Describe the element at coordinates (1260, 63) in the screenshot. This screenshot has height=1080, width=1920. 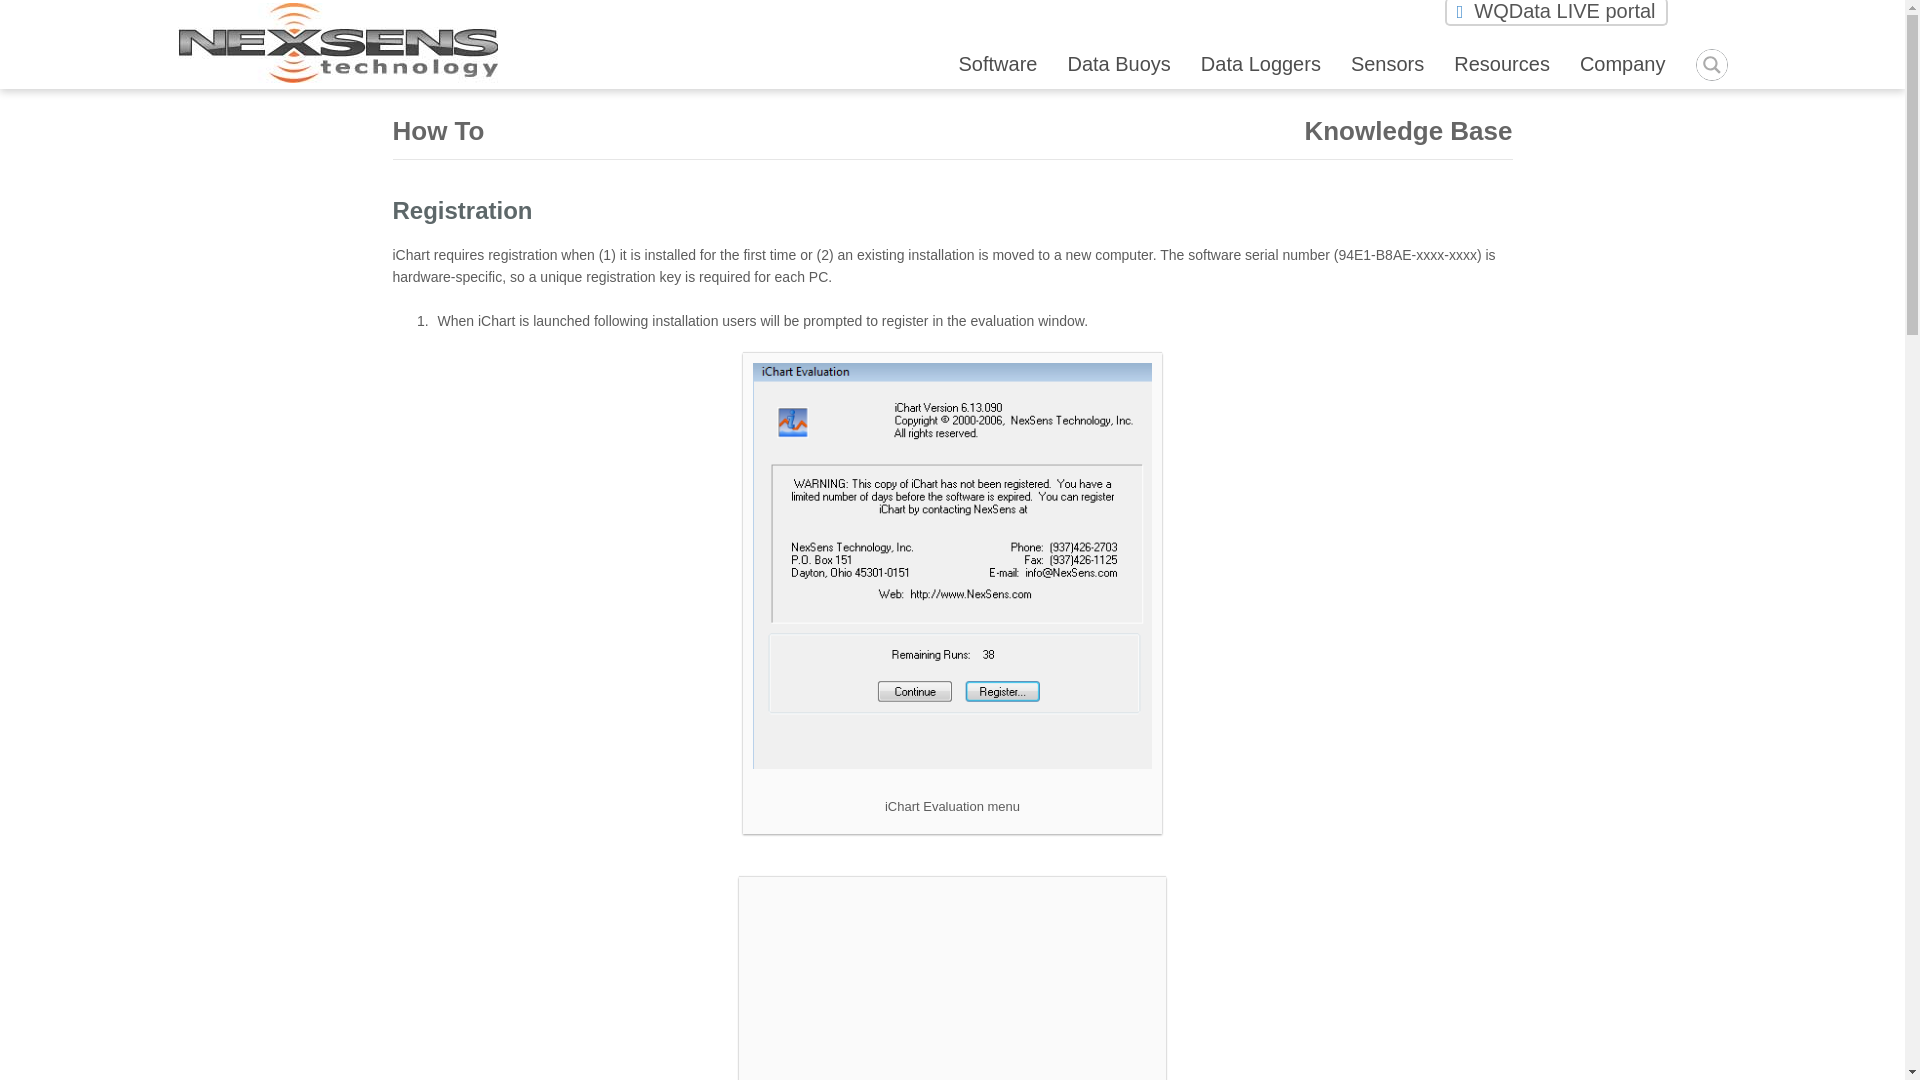
I see `Data Loggers` at that location.